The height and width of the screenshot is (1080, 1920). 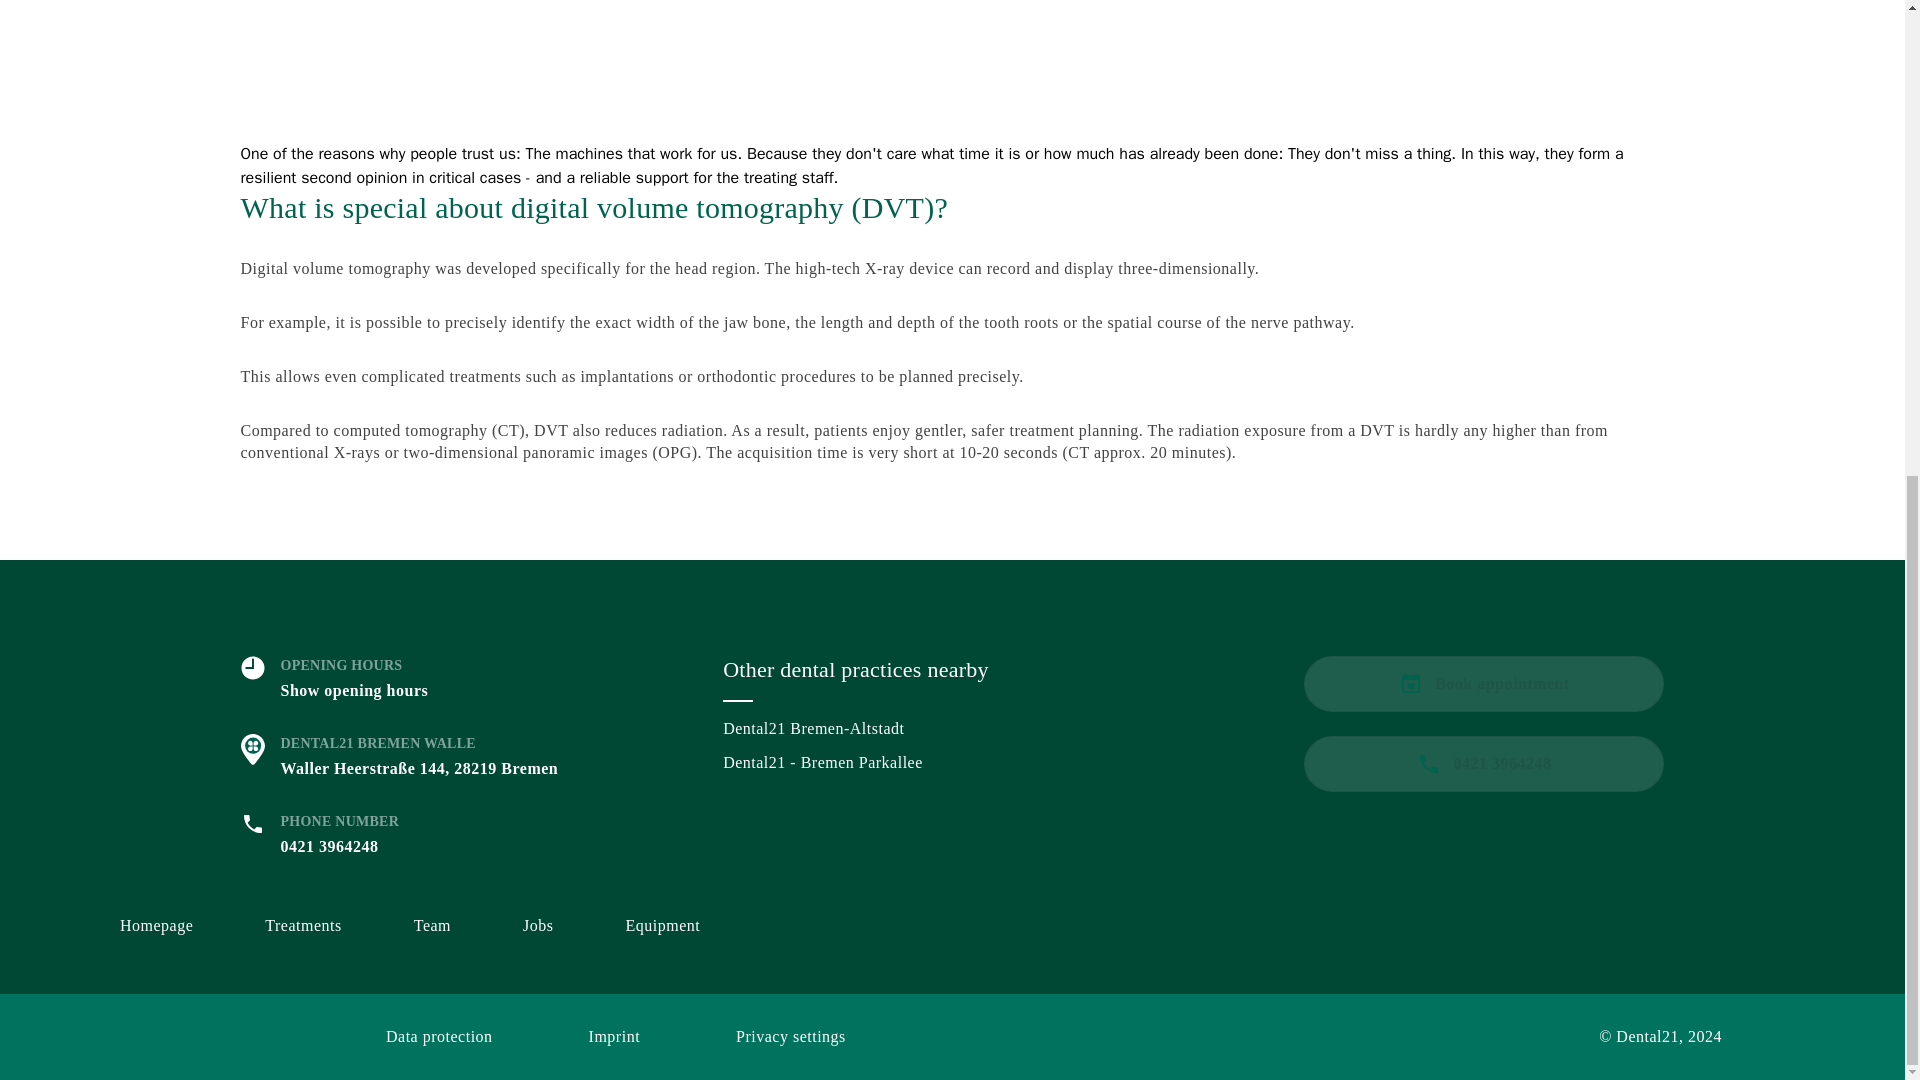 I want to click on Team, so click(x=432, y=926).